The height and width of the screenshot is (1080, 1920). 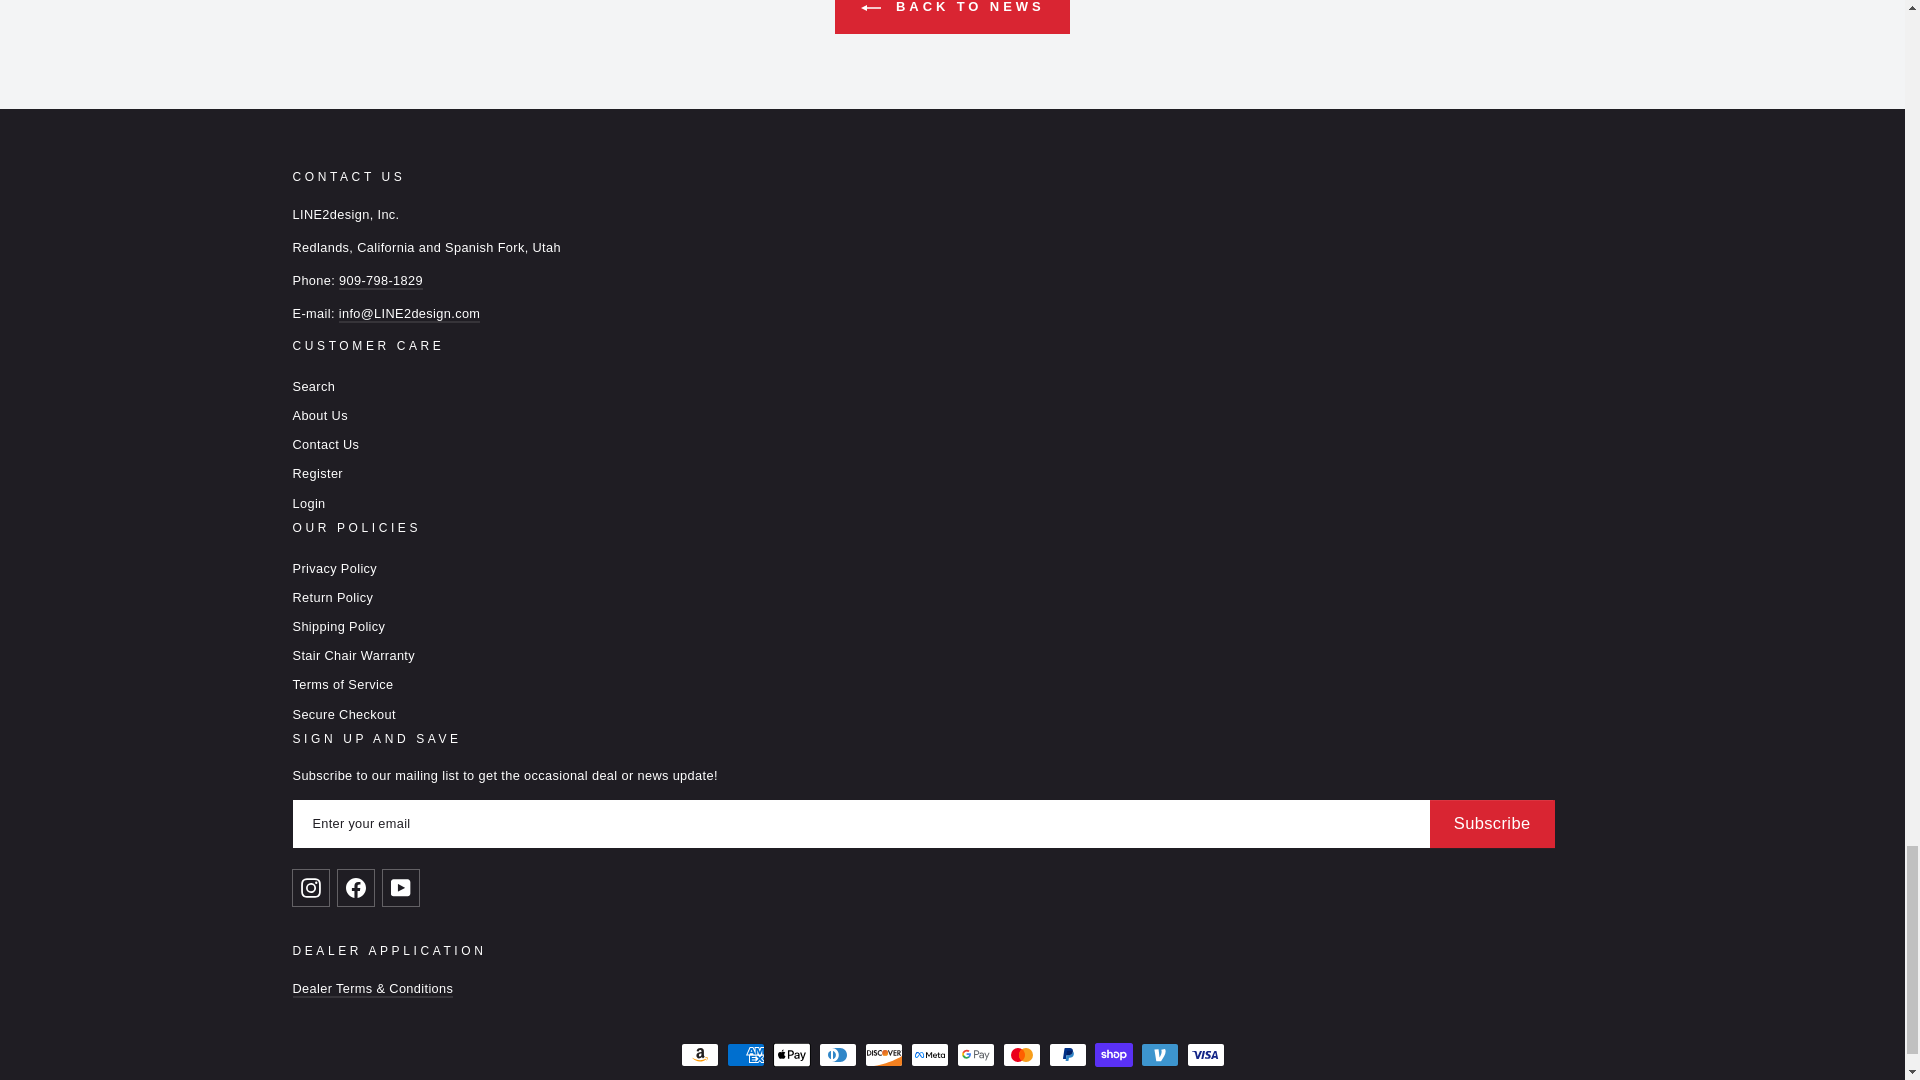 I want to click on Google Pay, so click(x=975, y=1055).